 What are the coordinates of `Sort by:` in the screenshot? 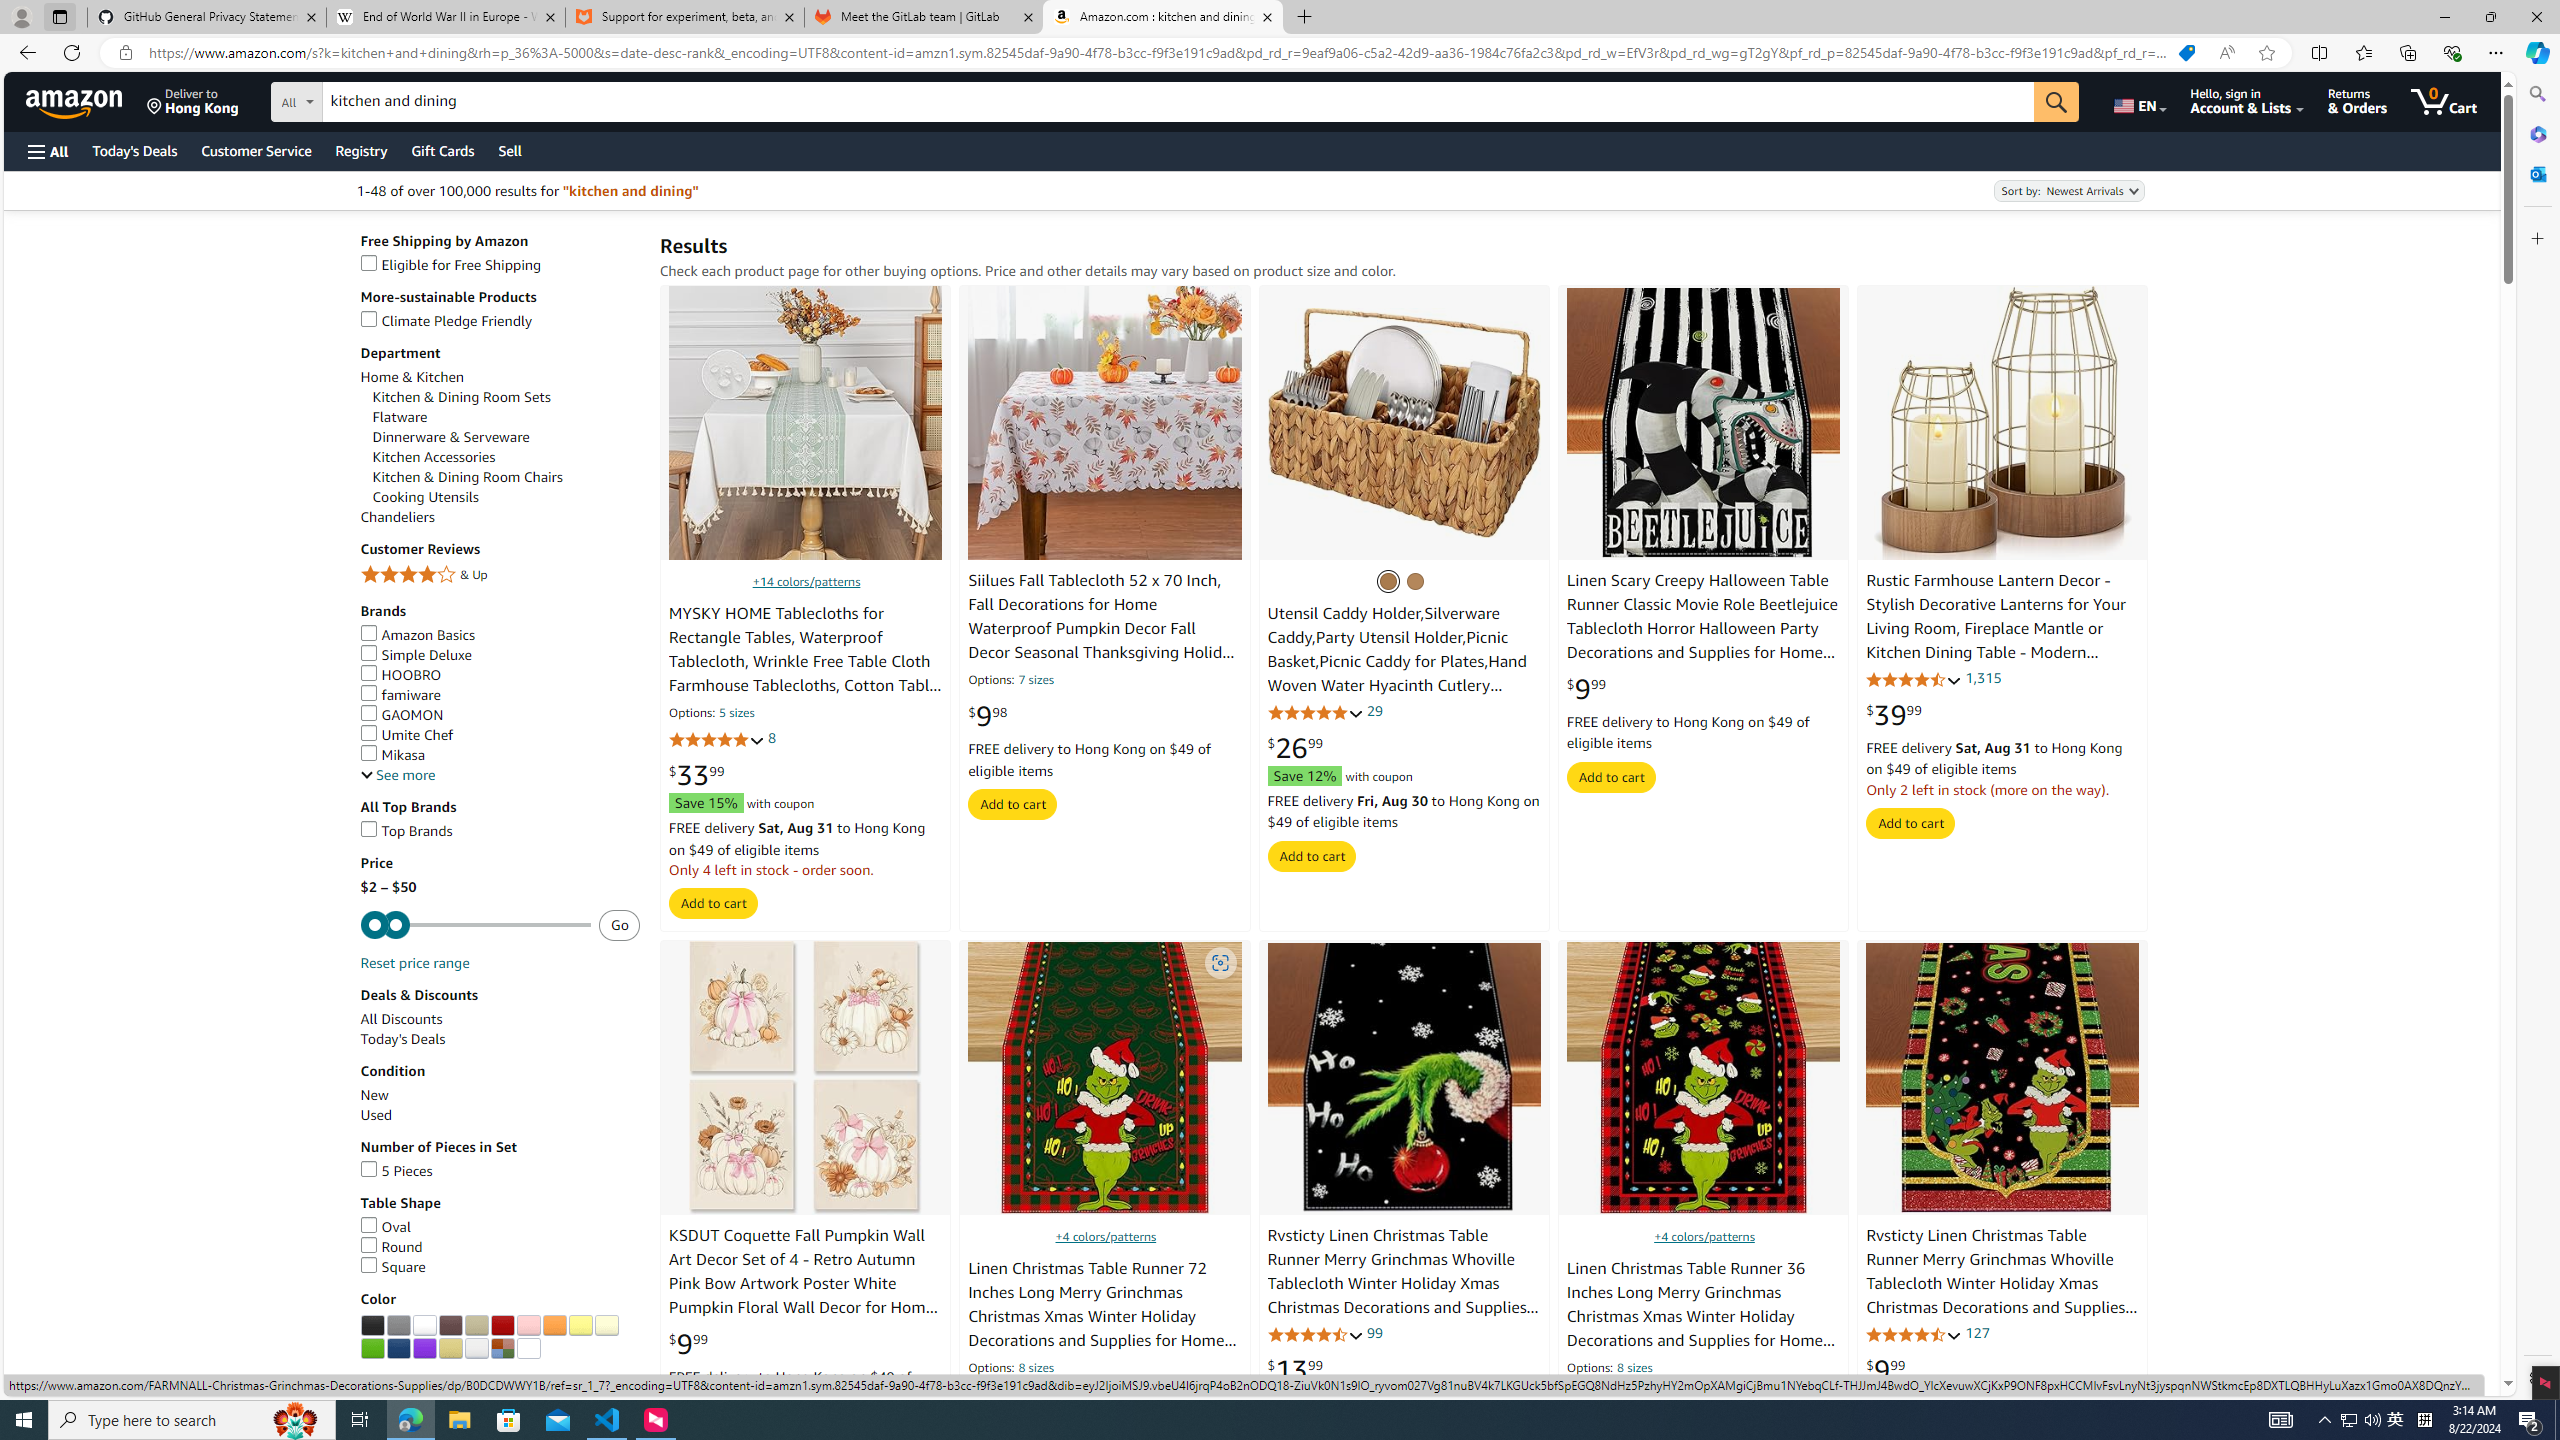 It's located at (2070, 190).